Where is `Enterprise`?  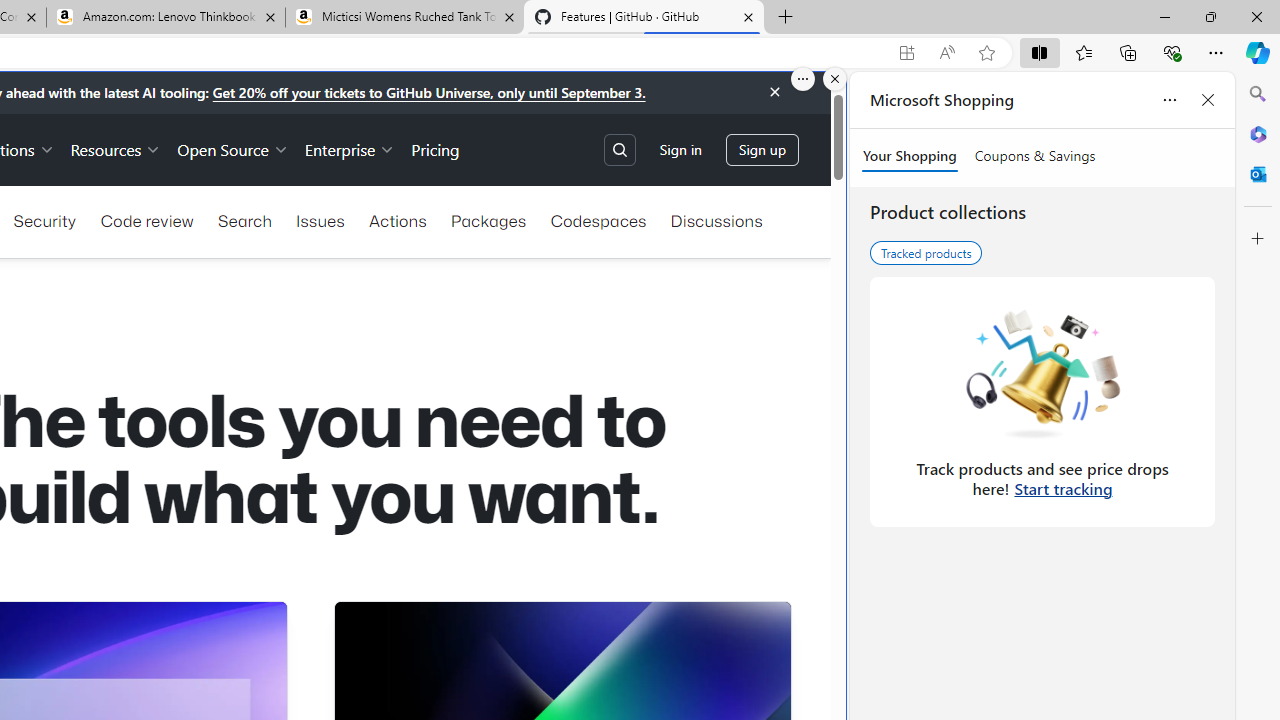
Enterprise is located at coordinates (350, 148).